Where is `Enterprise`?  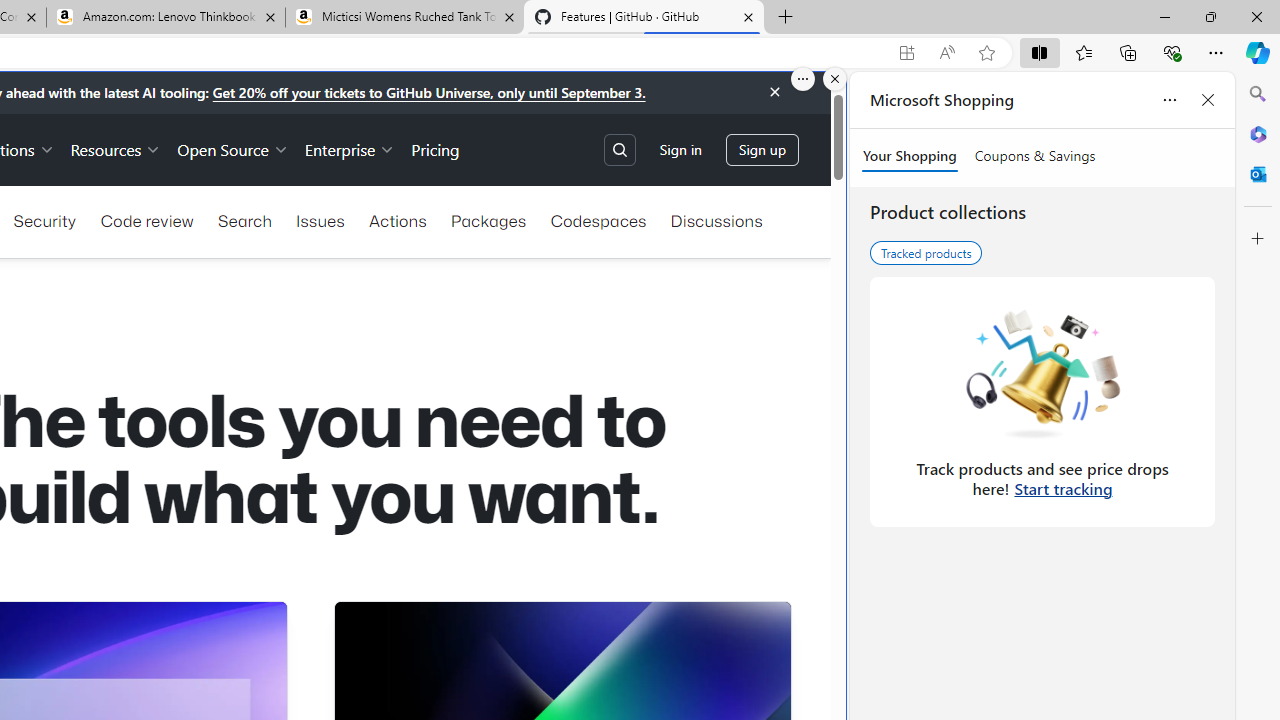
Enterprise is located at coordinates (350, 148).